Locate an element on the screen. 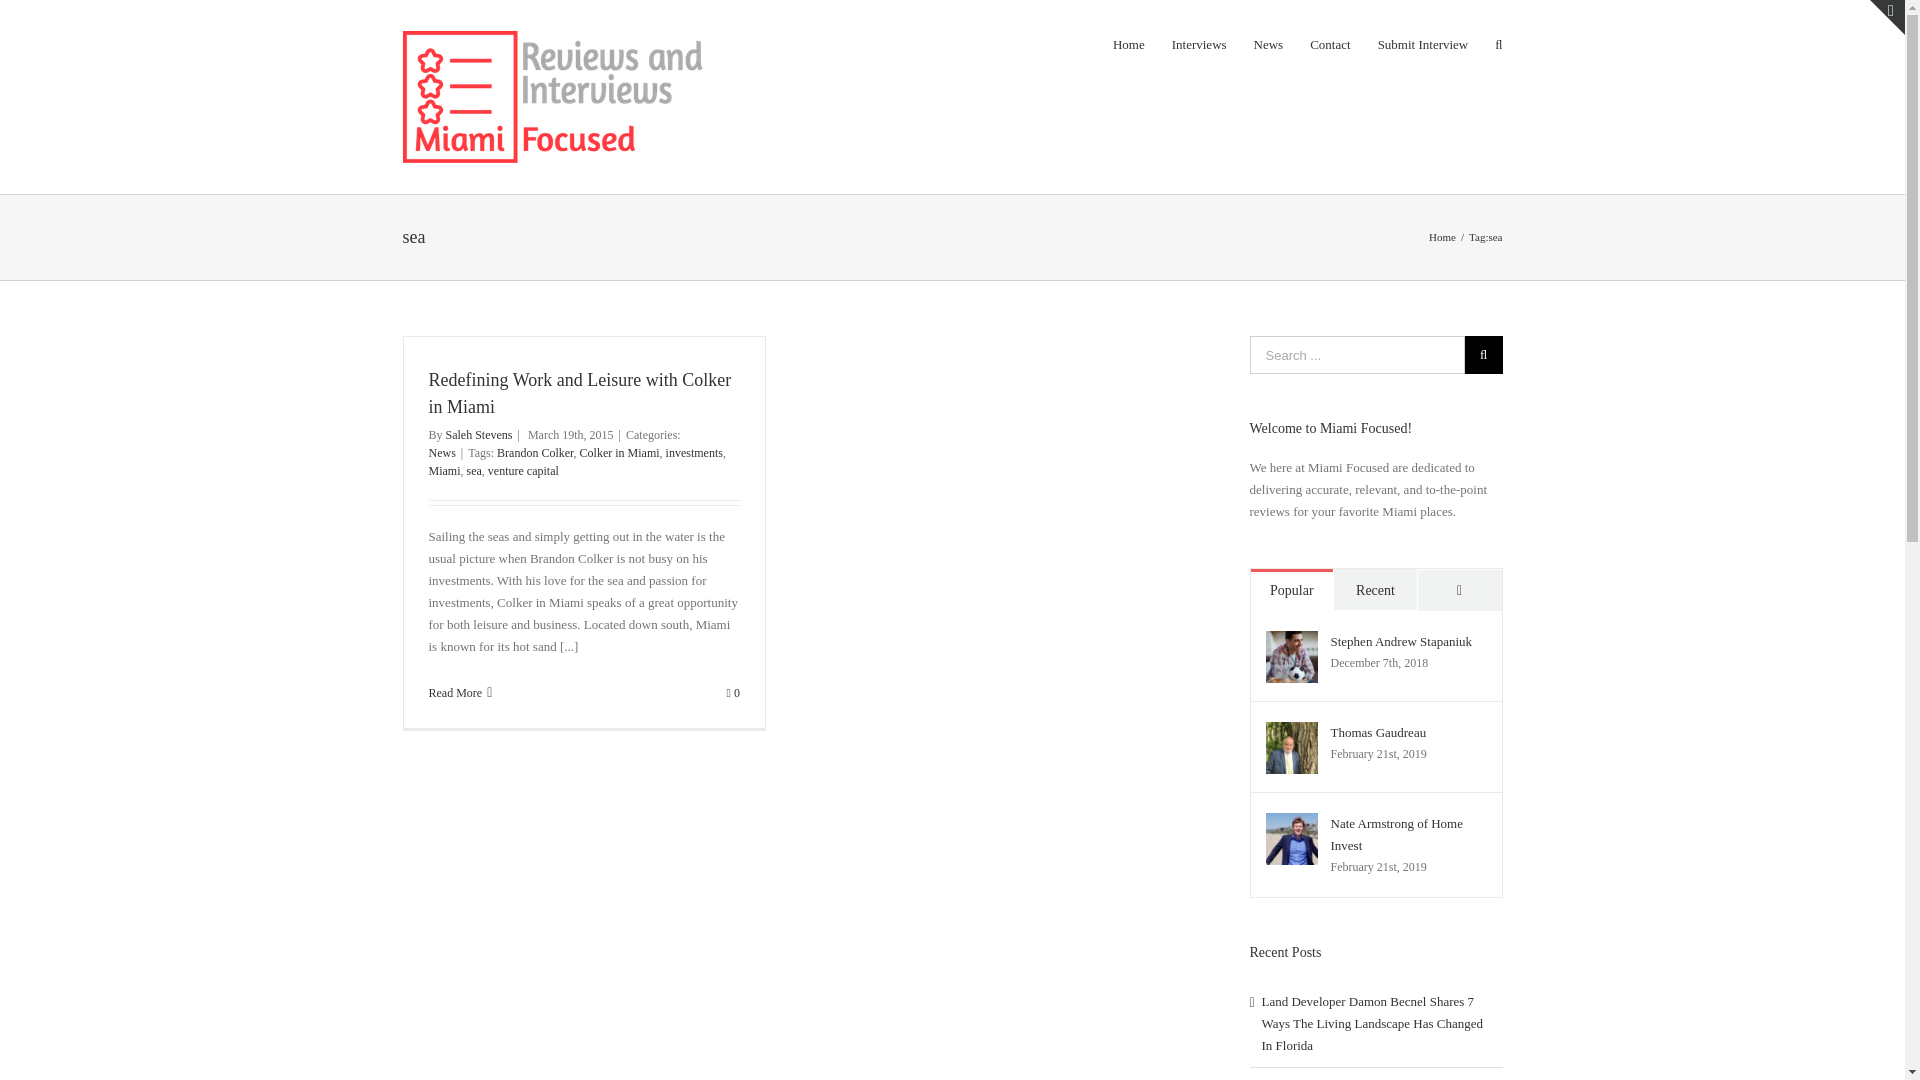 The width and height of the screenshot is (1920, 1080). News is located at coordinates (442, 453).